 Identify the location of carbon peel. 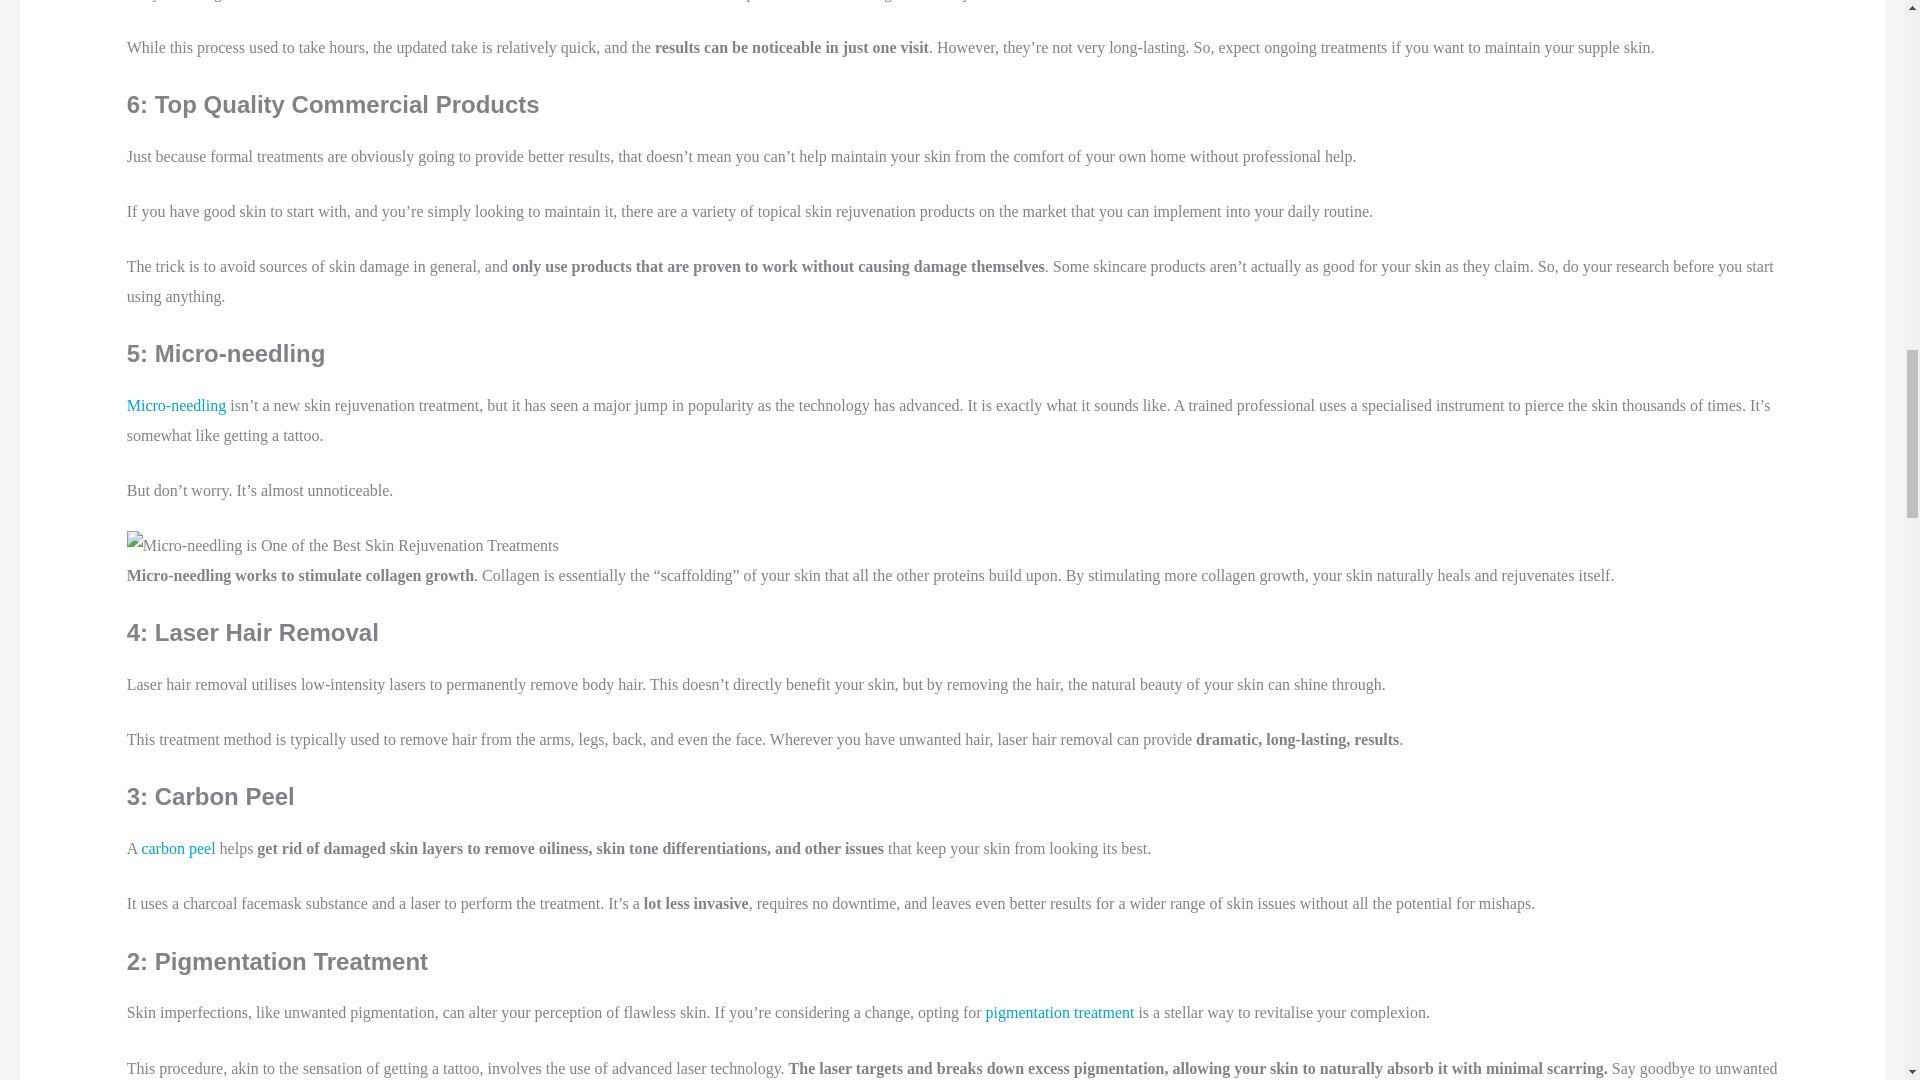
(178, 848).